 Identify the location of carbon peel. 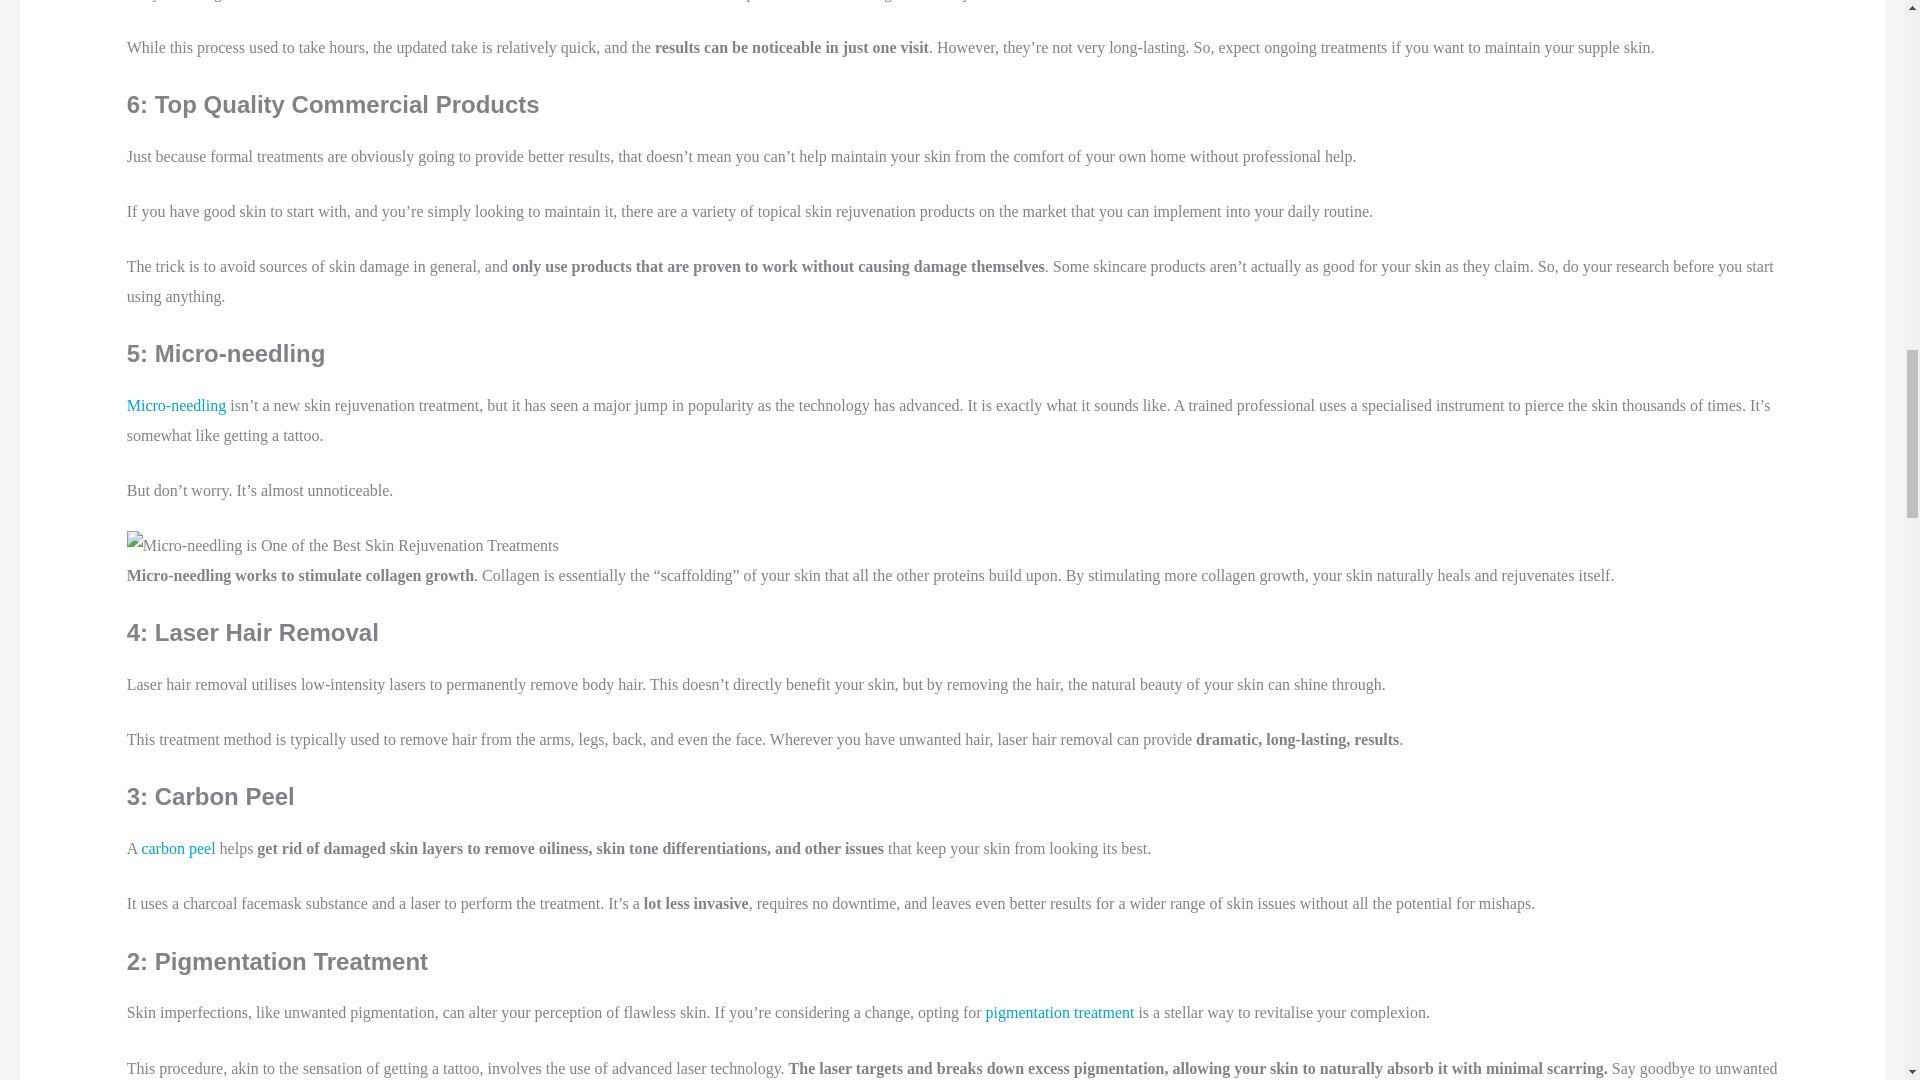
(178, 848).